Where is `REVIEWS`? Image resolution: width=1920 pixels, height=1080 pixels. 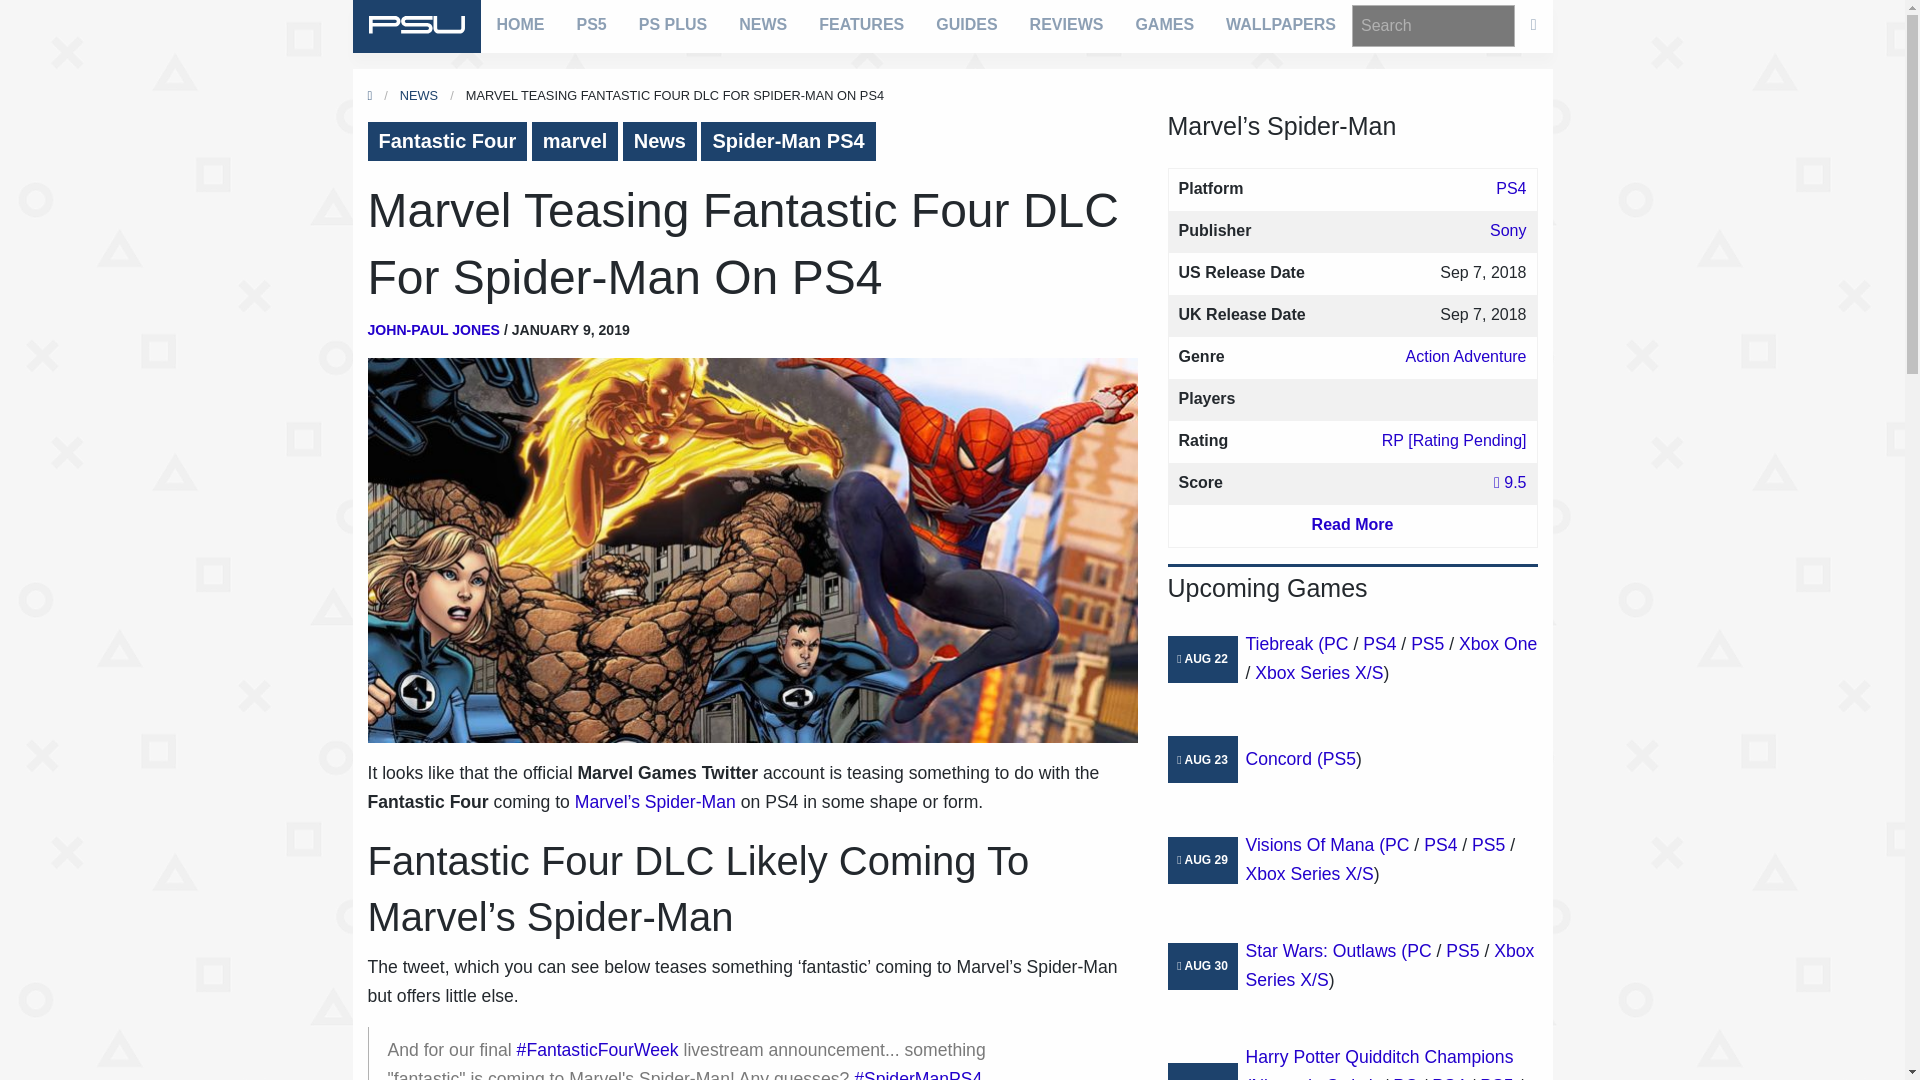 REVIEWS is located at coordinates (1066, 24).